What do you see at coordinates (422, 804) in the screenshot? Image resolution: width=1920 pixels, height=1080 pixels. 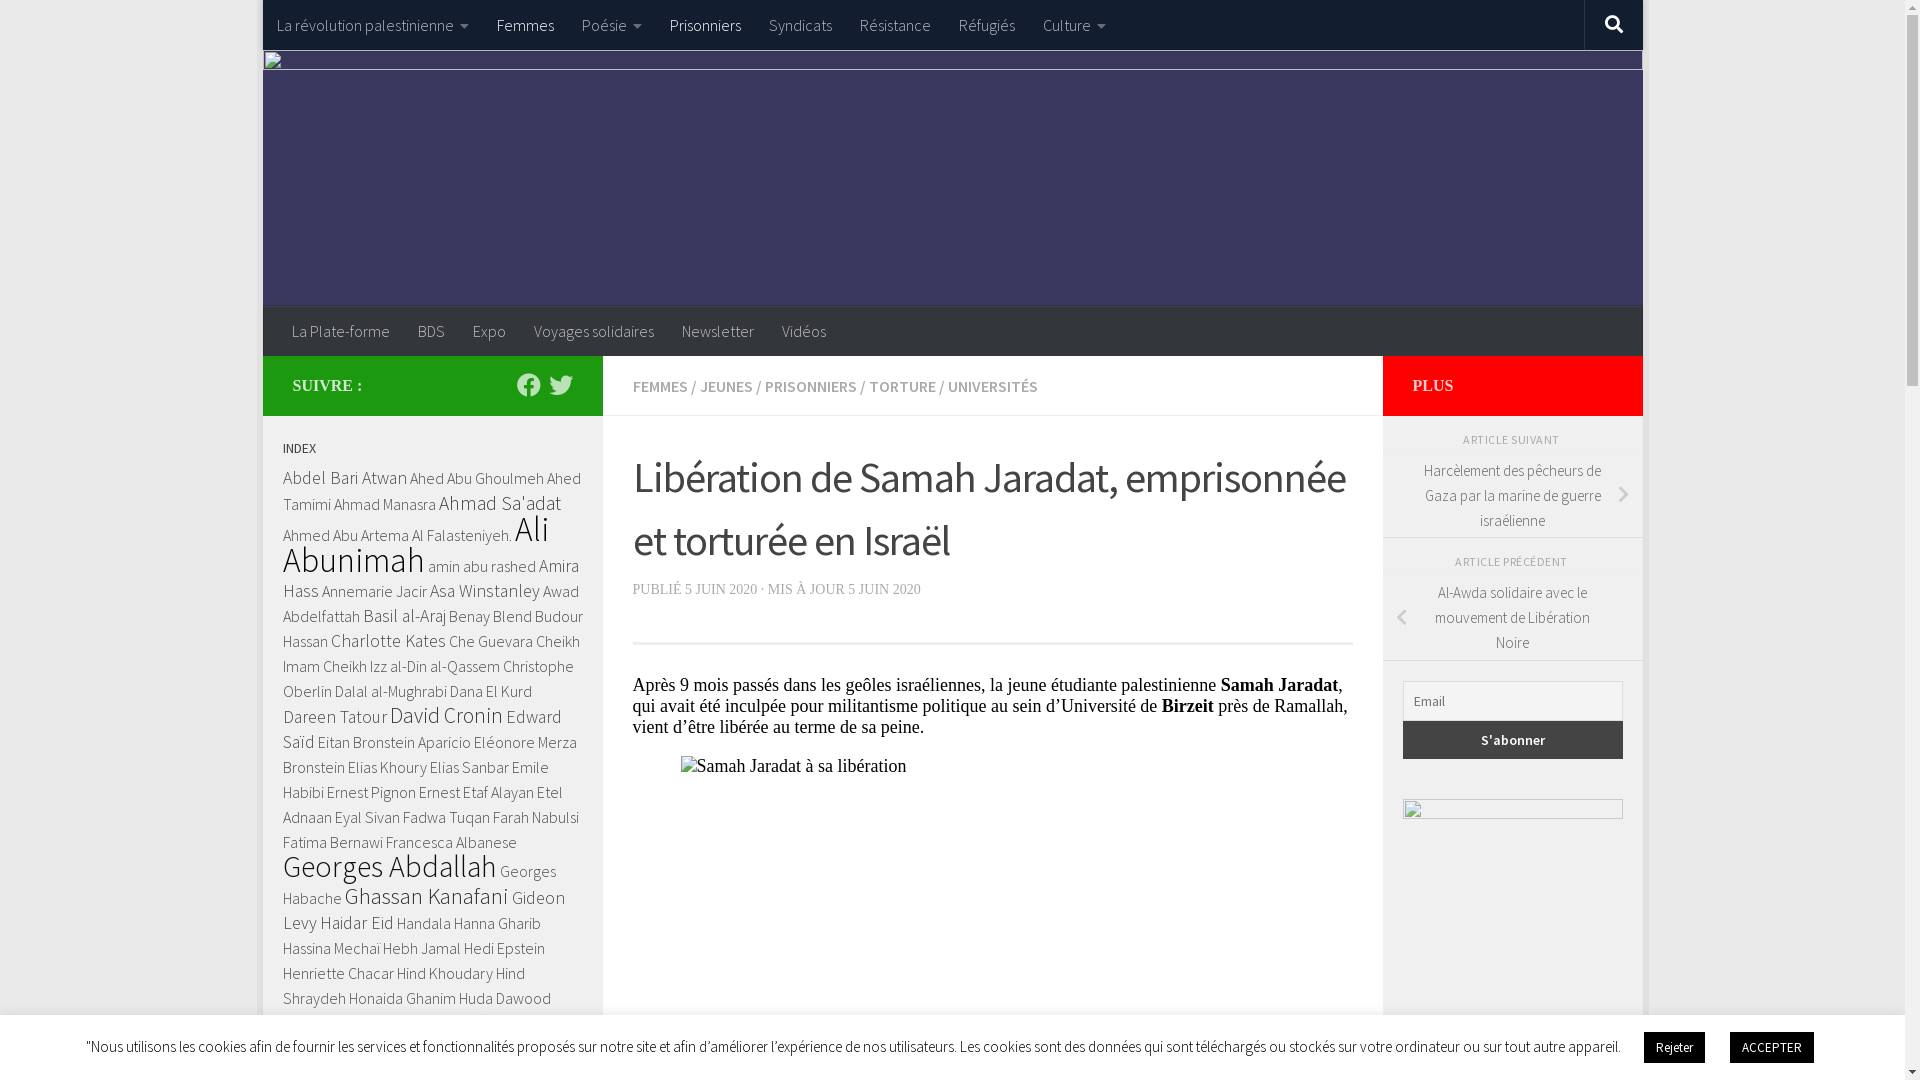 I see `Etel Adnaan` at bounding box center [422, 804].